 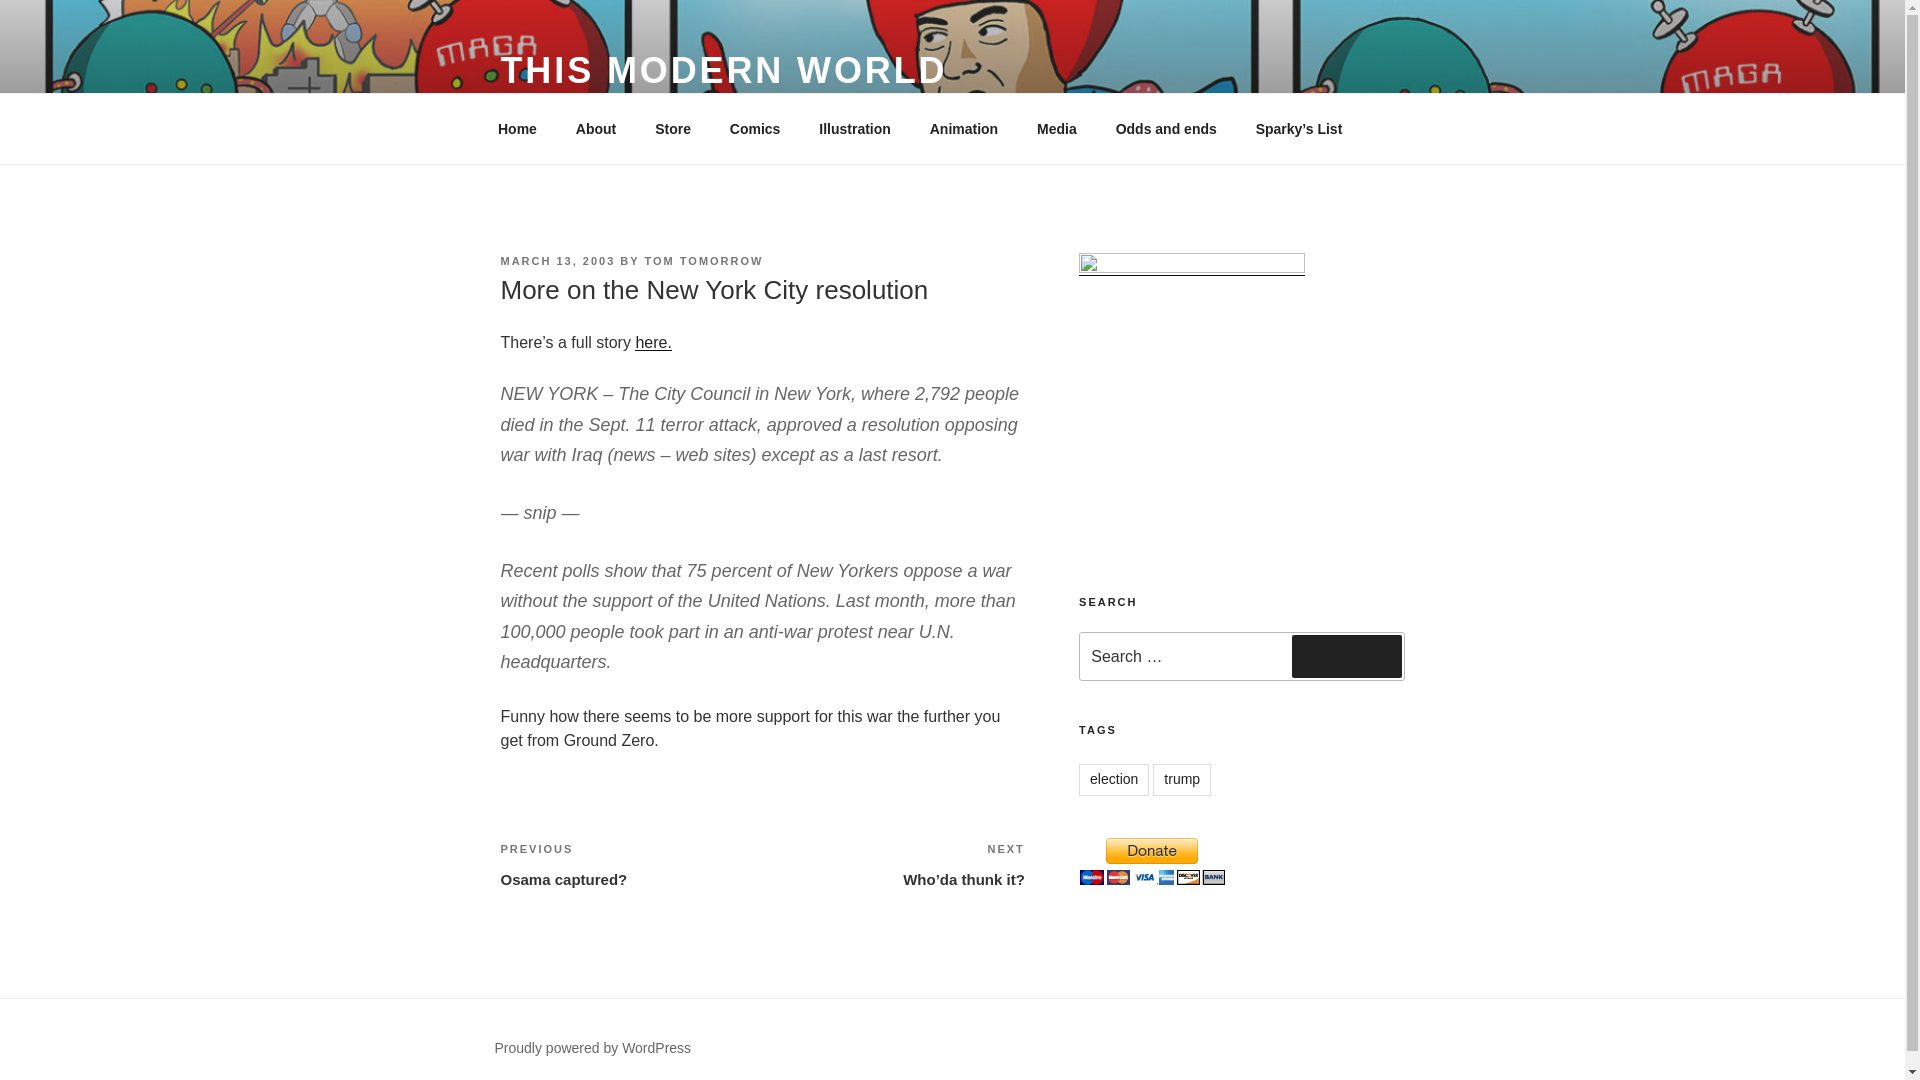 I want to click on Proudly powered by WordPress, so click(x=722, y=70).